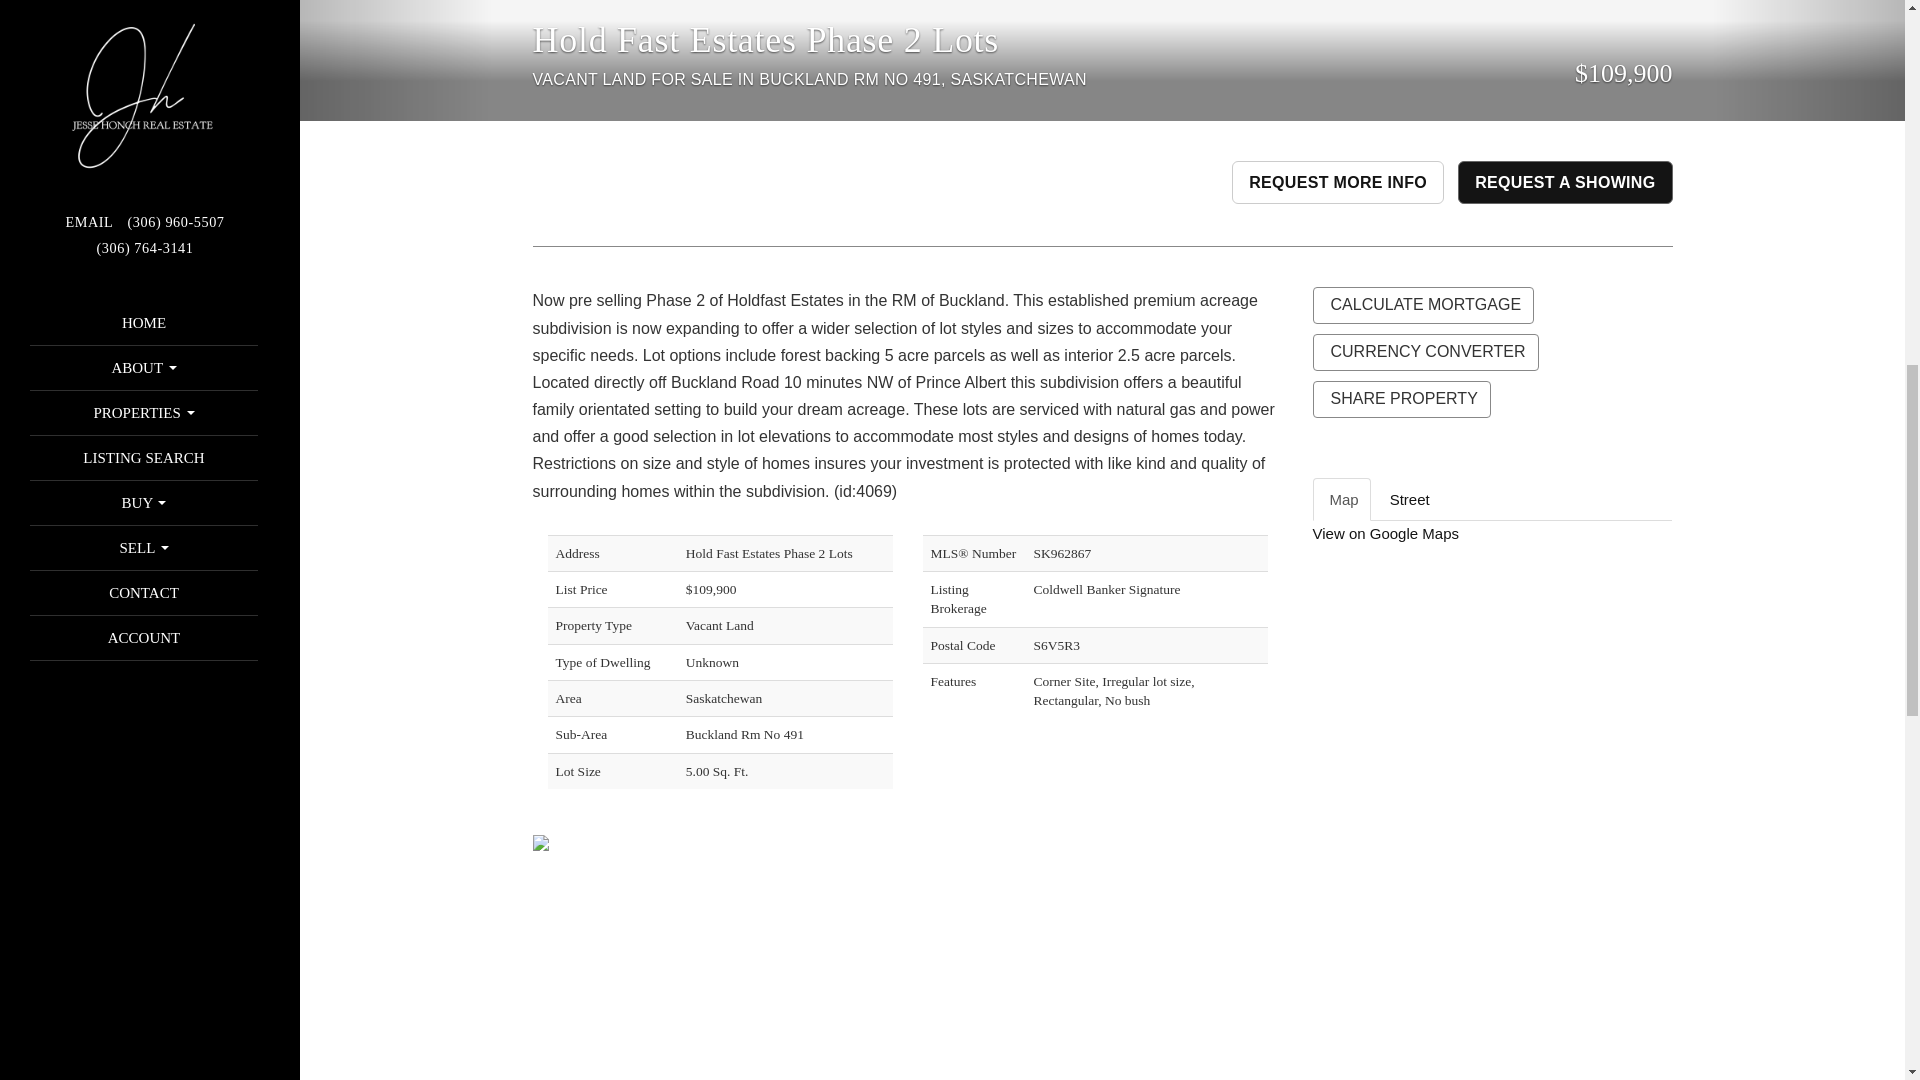 This screenshot has height=1080, width=1920. What do you see at coordinates (1424, 352) in the screenshot?
I see `CURRENCY CONVERTER` at bounding box center [1424, 352].